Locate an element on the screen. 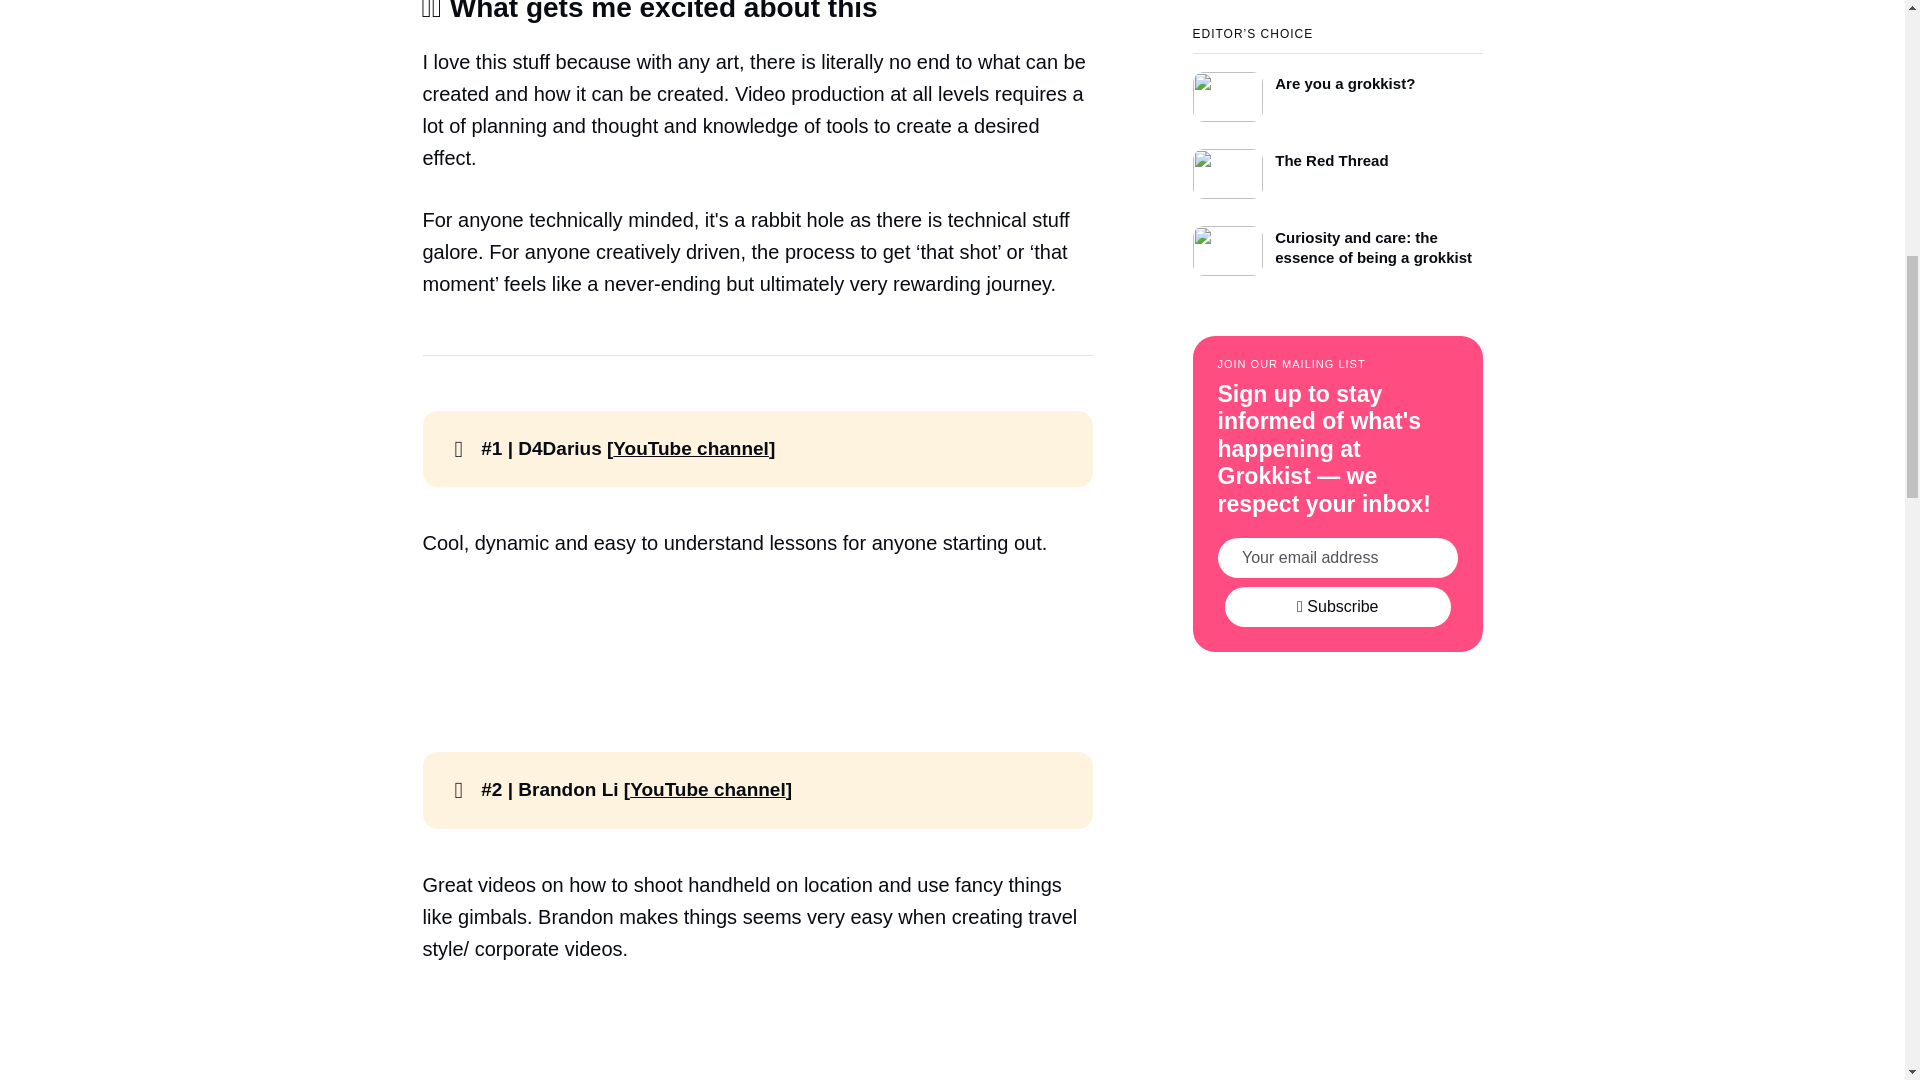  Are you a grokkist? is located at coordinates (1337, 87).